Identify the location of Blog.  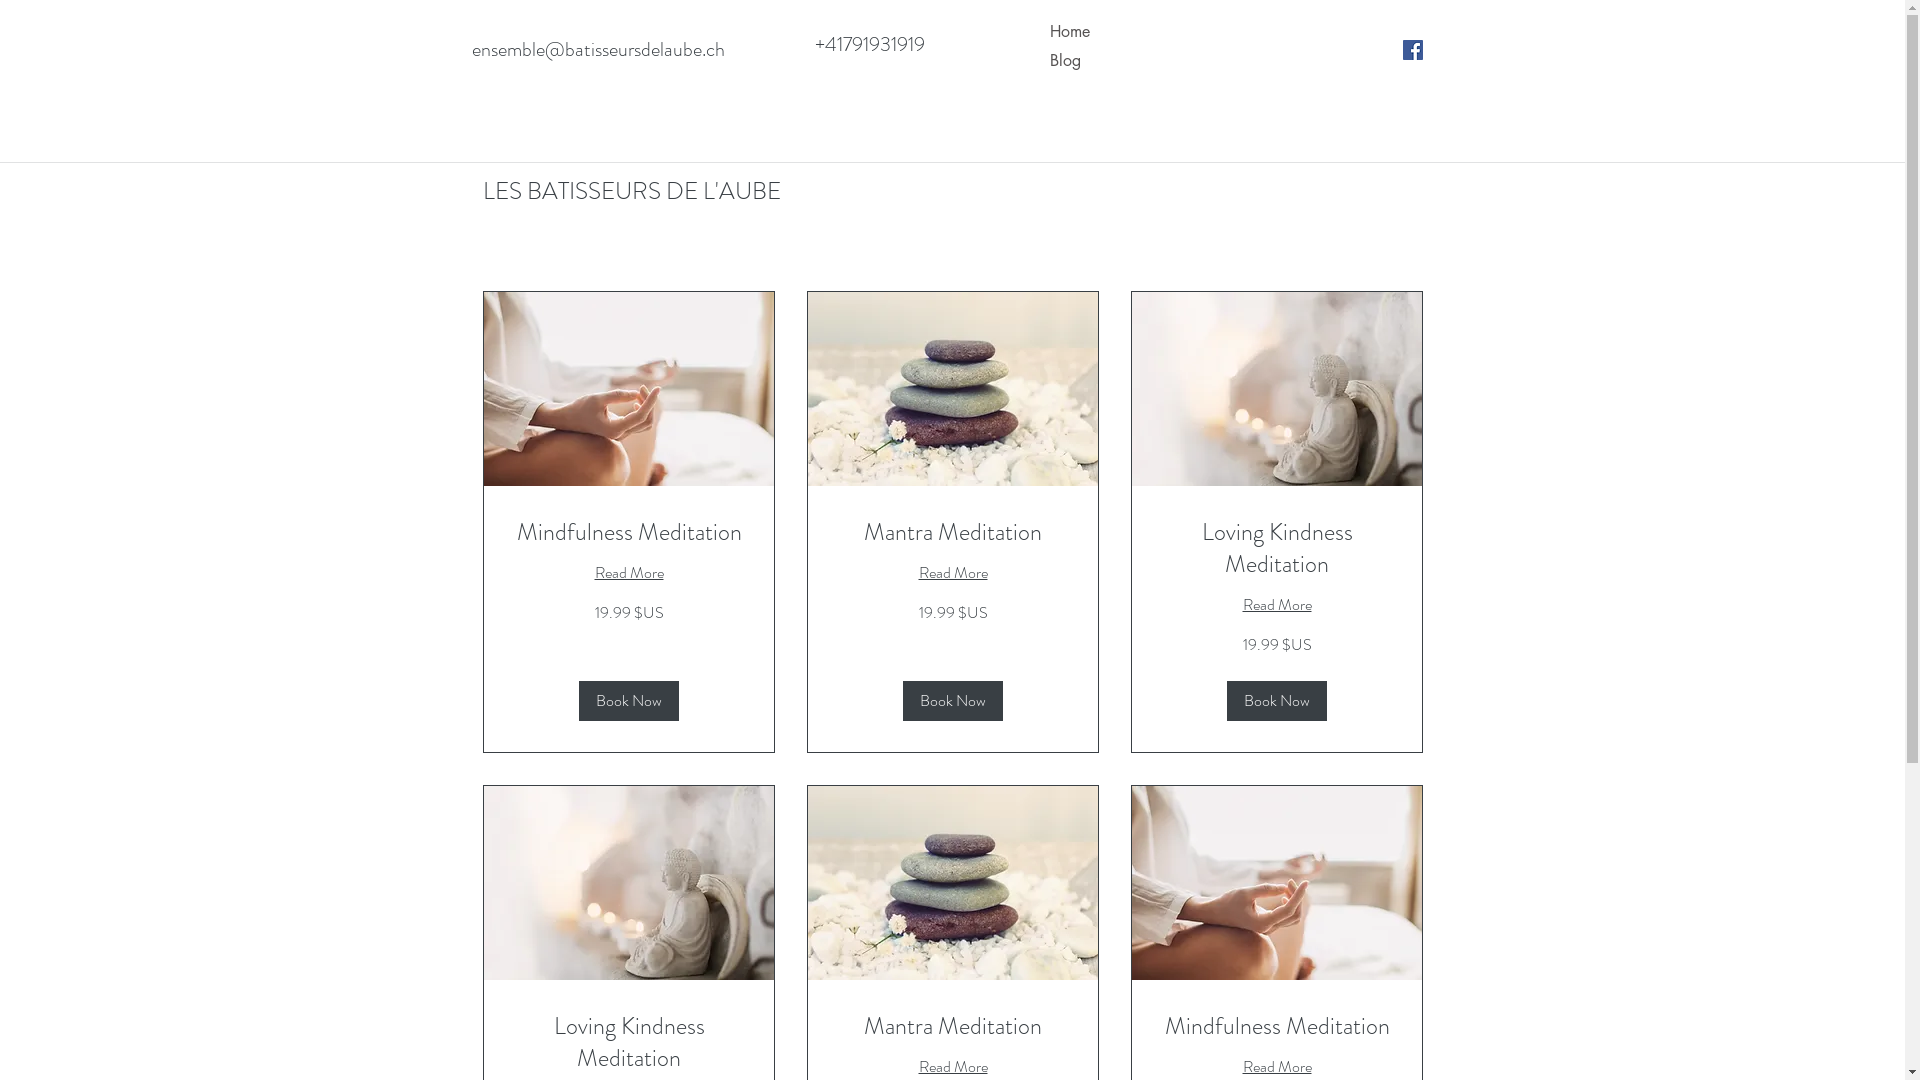
(1136, 60).